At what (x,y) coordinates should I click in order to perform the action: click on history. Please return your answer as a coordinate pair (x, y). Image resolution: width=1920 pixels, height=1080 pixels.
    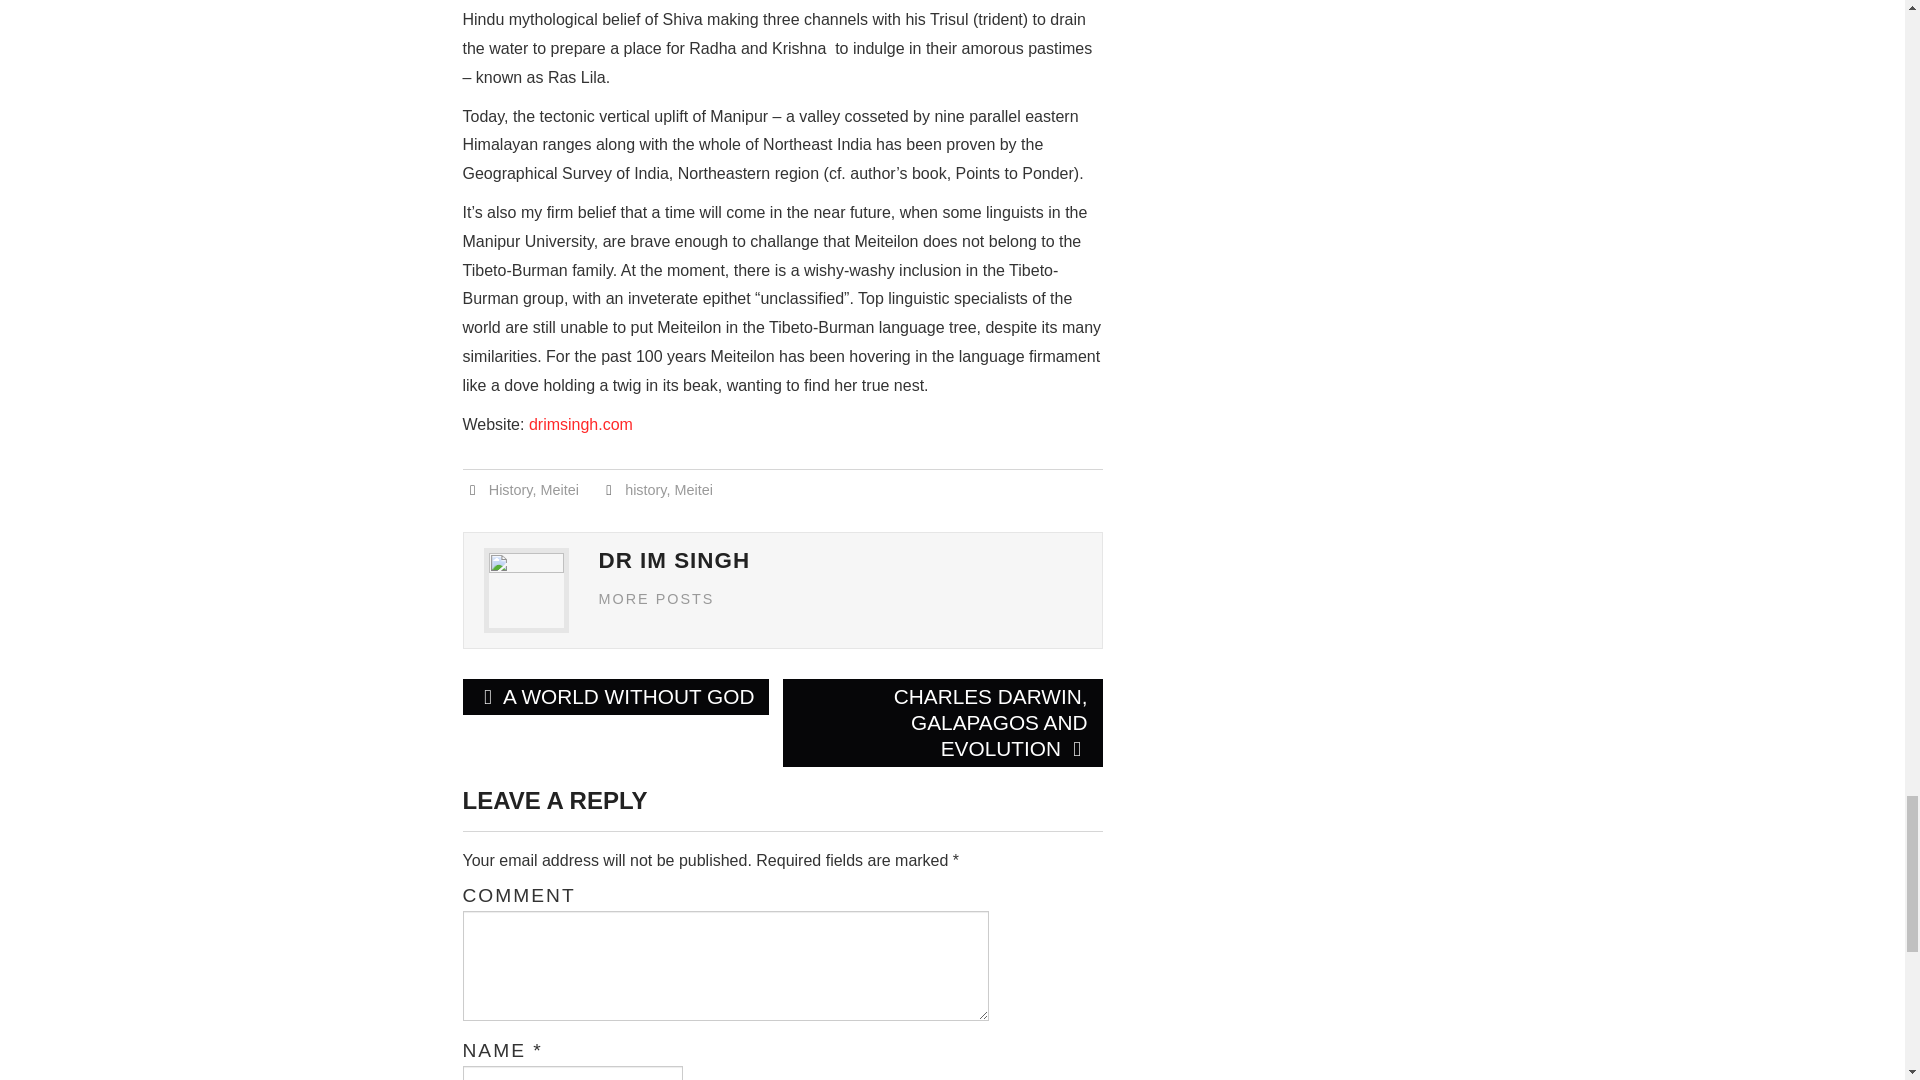
    Looking at the image, I should click on (646, 489).